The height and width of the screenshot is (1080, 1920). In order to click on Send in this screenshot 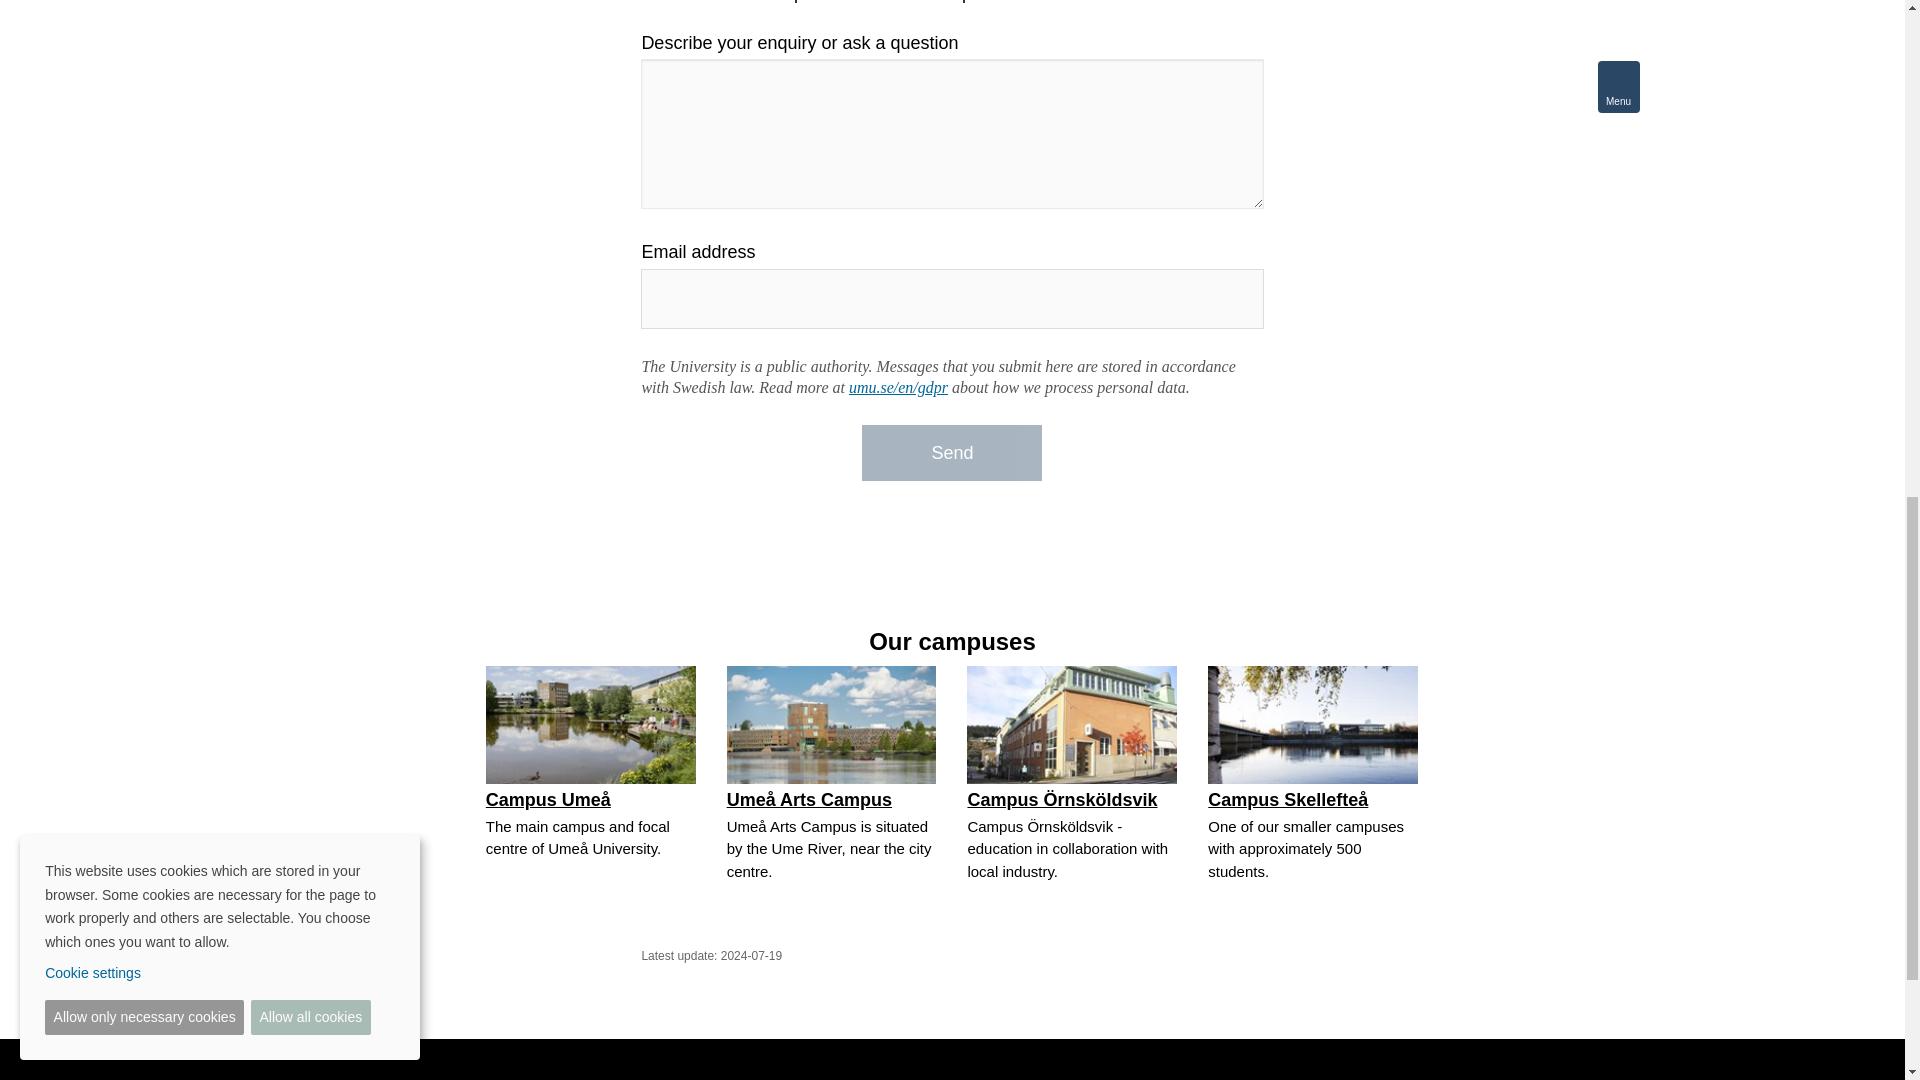, I will do `click(952, 452)`.